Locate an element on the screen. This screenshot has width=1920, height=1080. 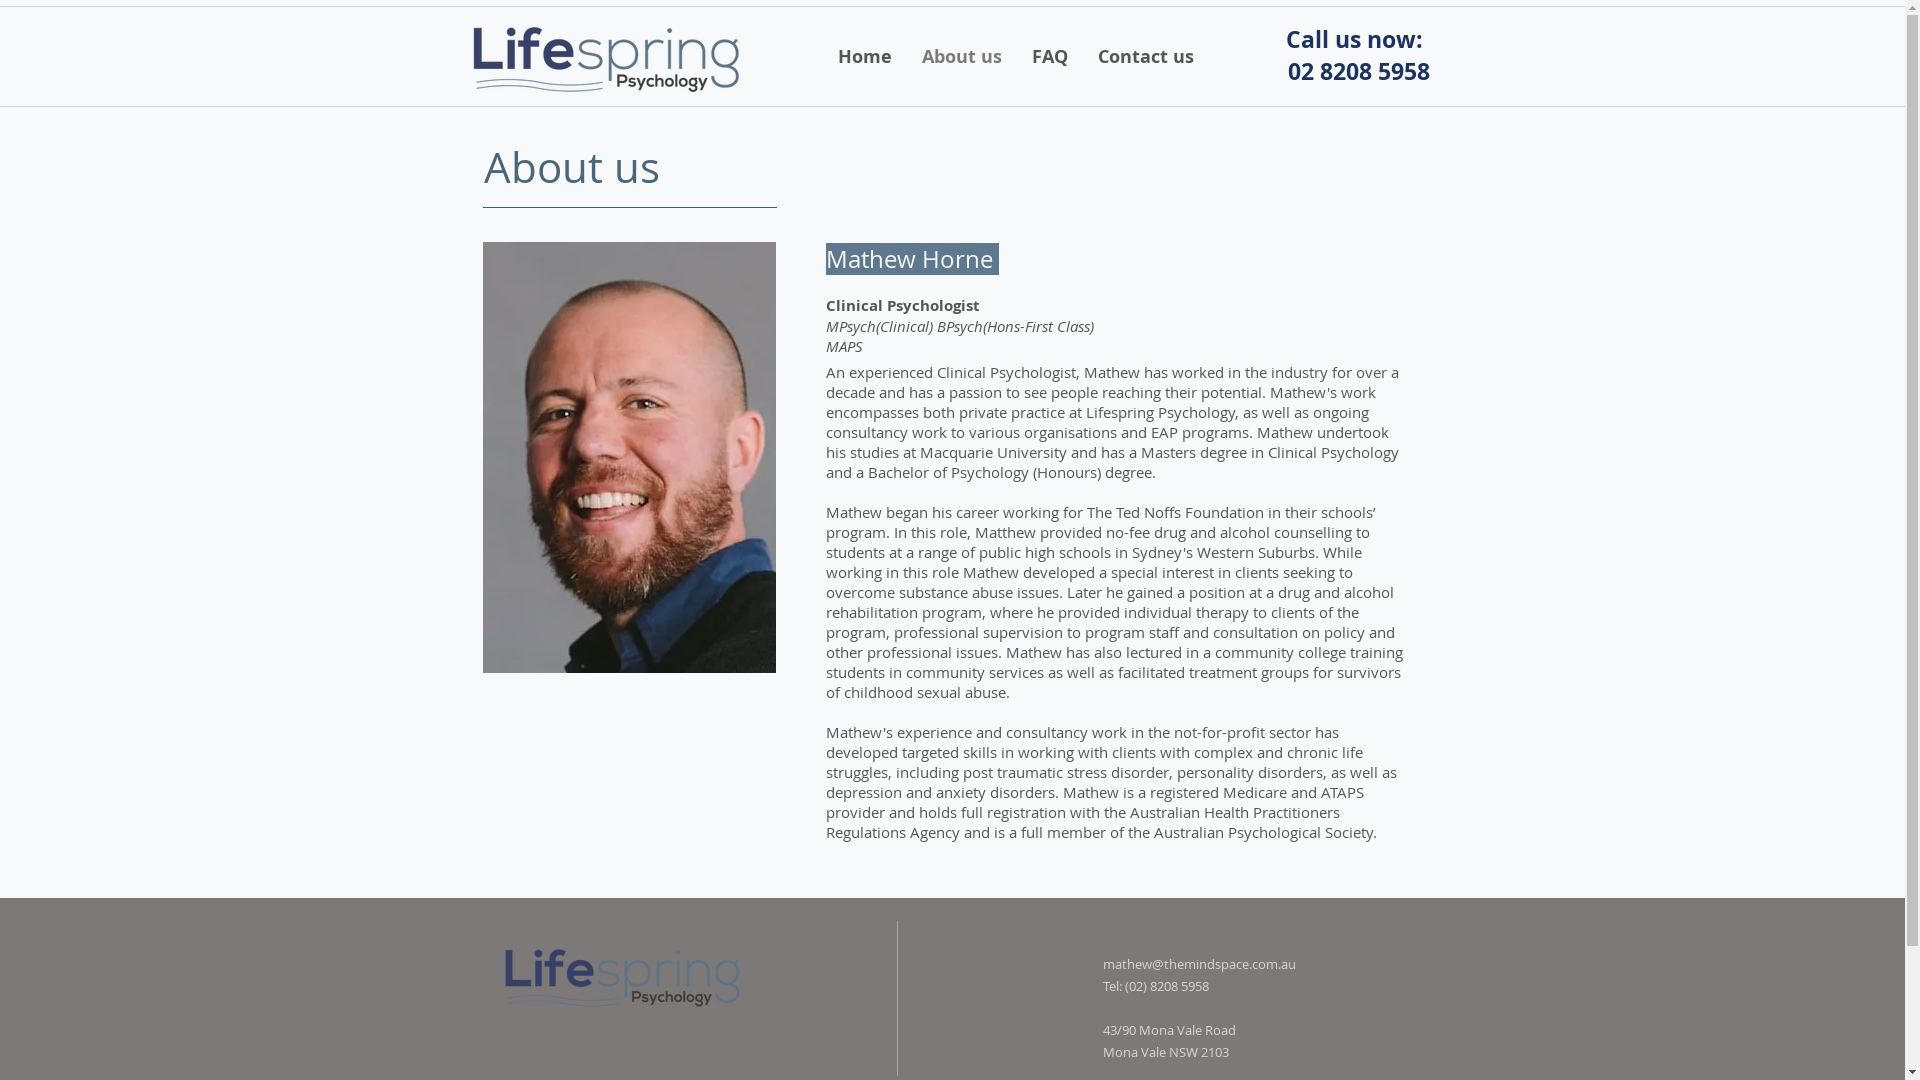
Home is located at coordinates (865, 56).